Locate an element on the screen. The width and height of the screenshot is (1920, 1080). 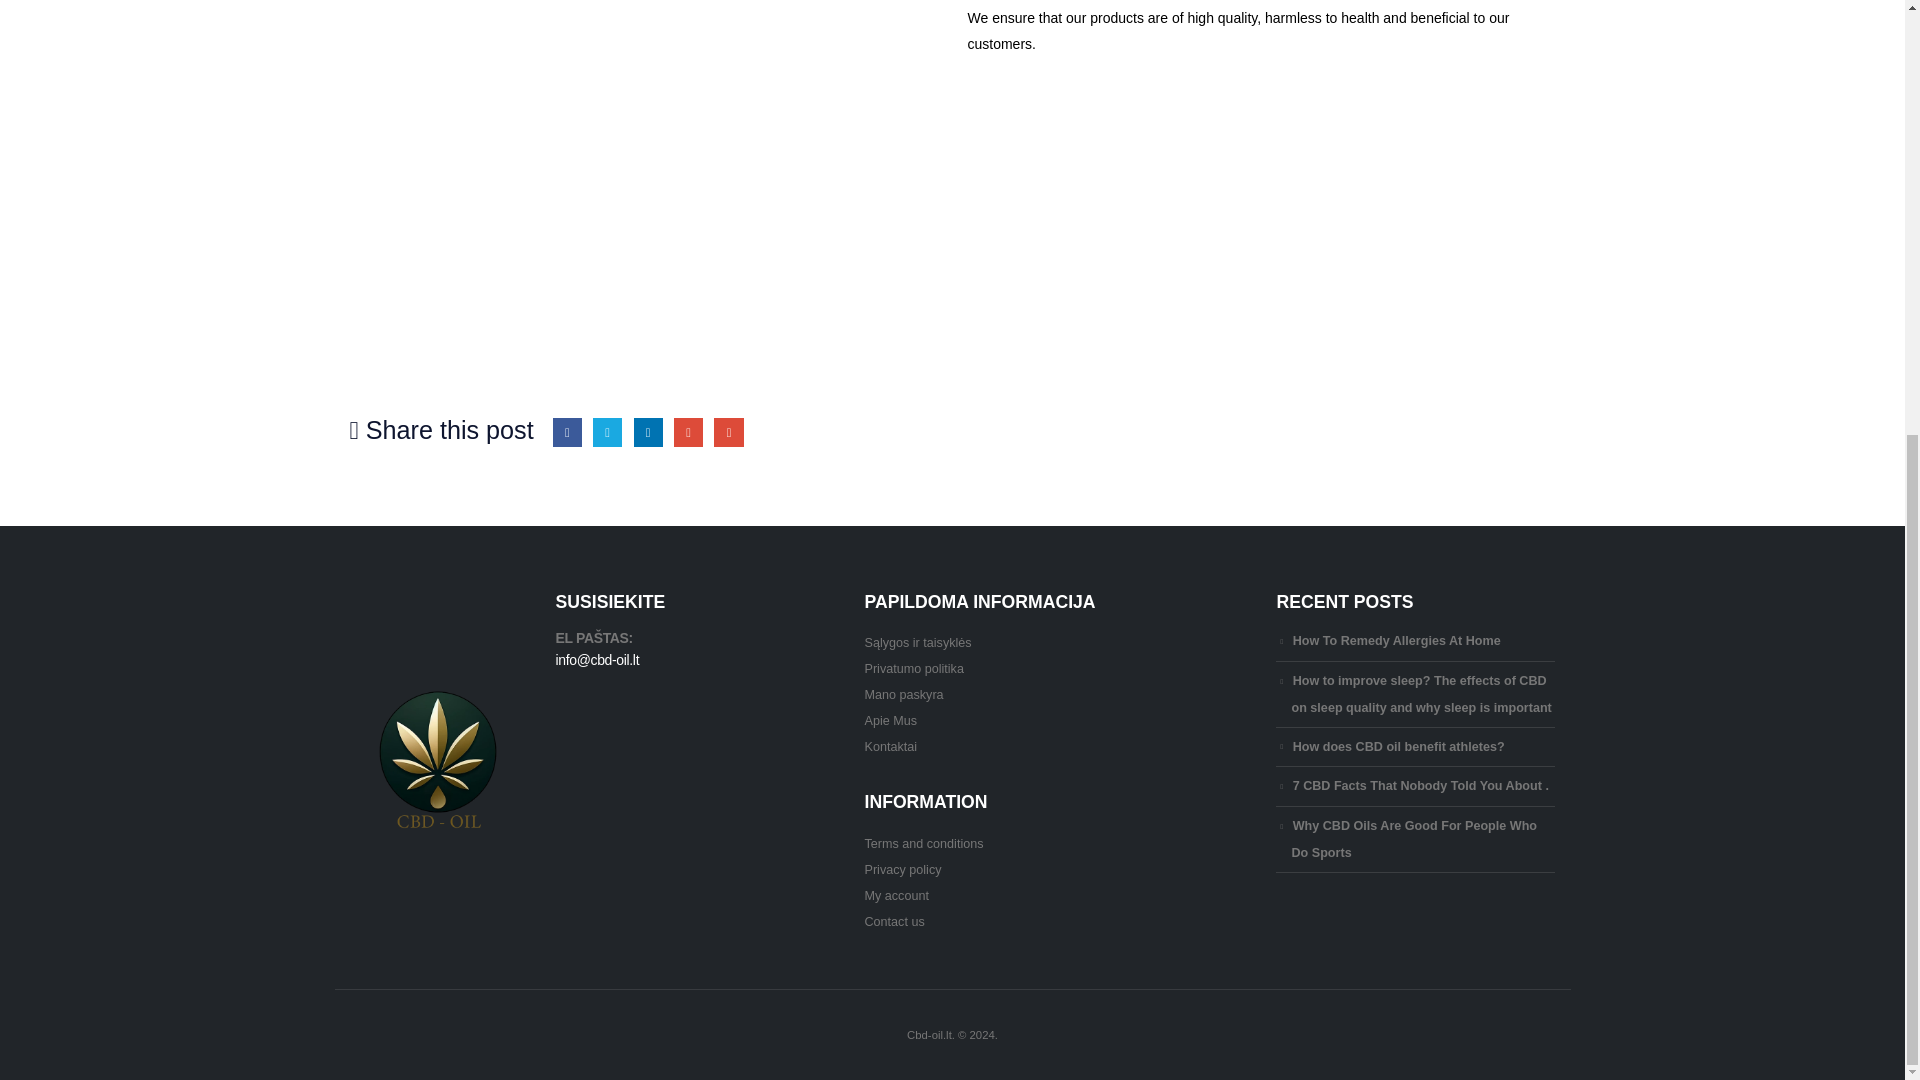
Kontaktai is located at coordinates (890, 746).